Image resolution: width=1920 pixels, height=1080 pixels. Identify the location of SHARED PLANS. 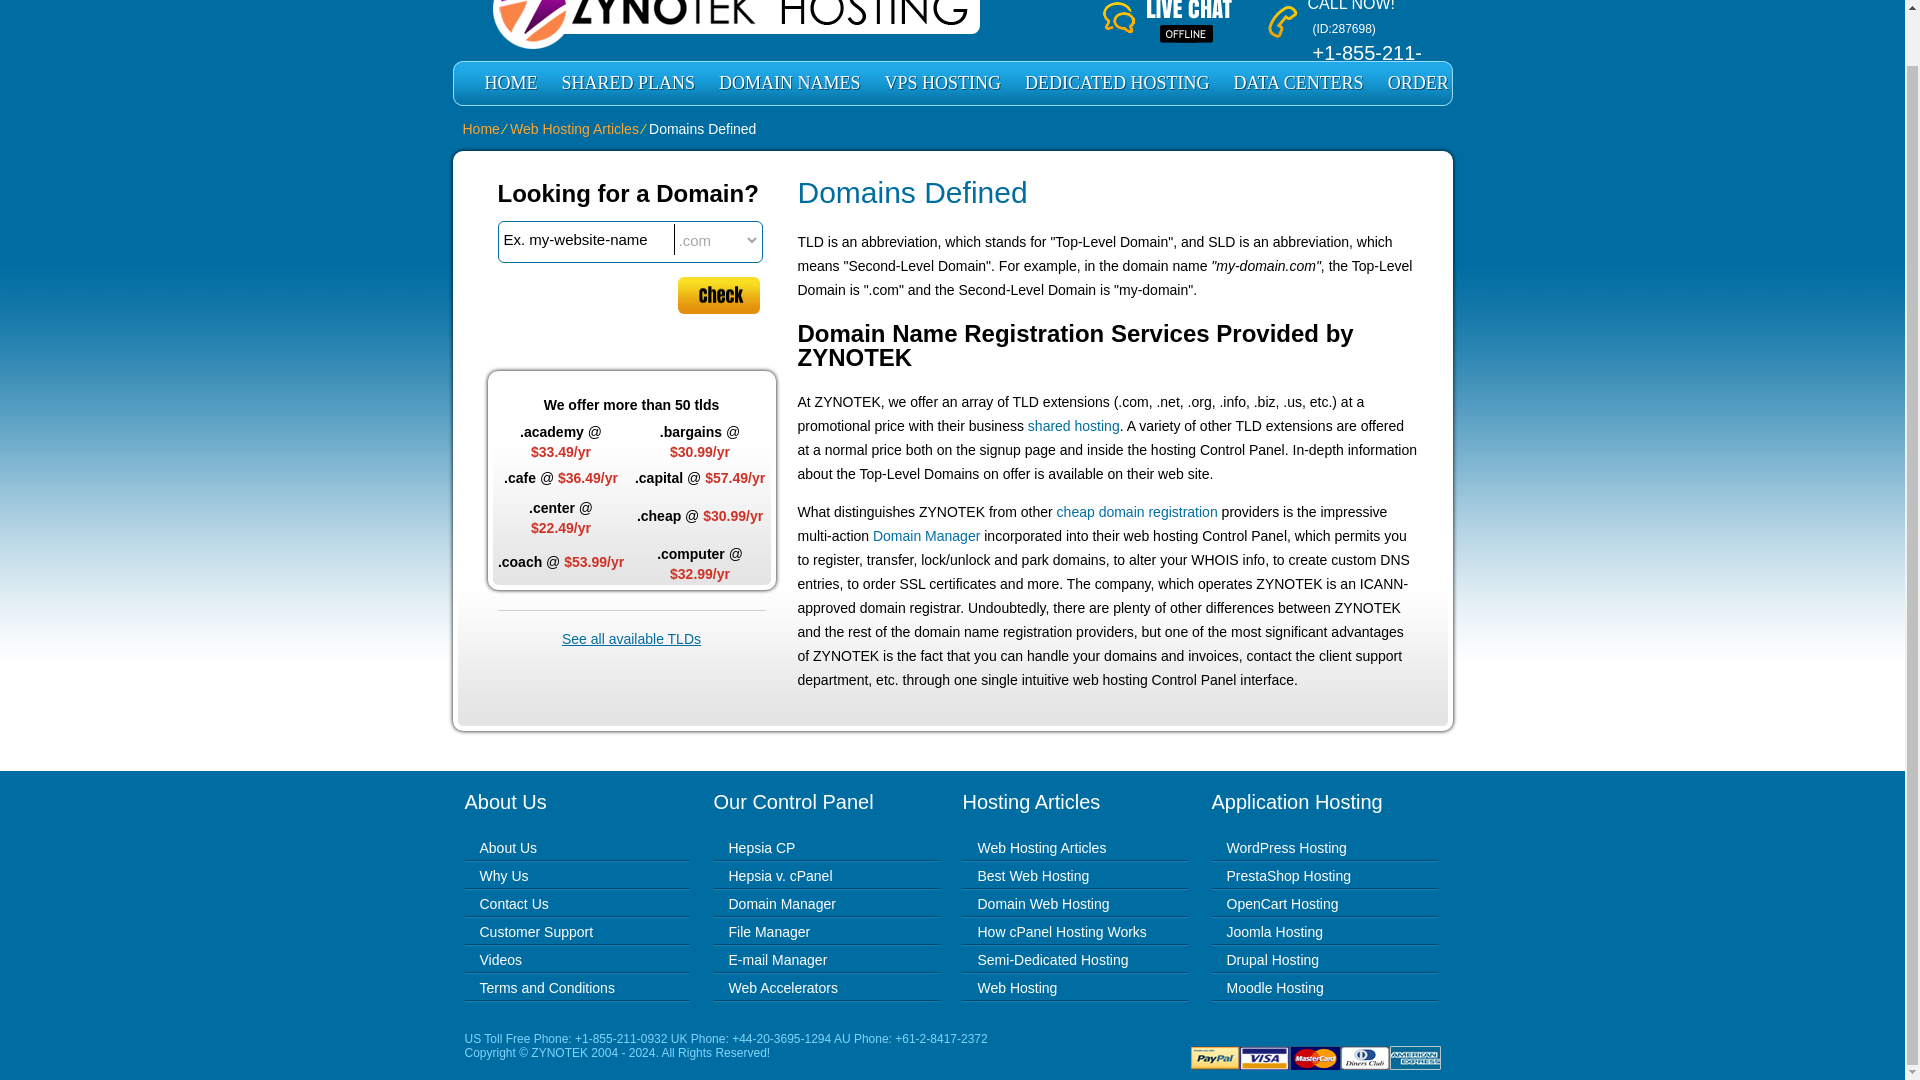
(628, 82).